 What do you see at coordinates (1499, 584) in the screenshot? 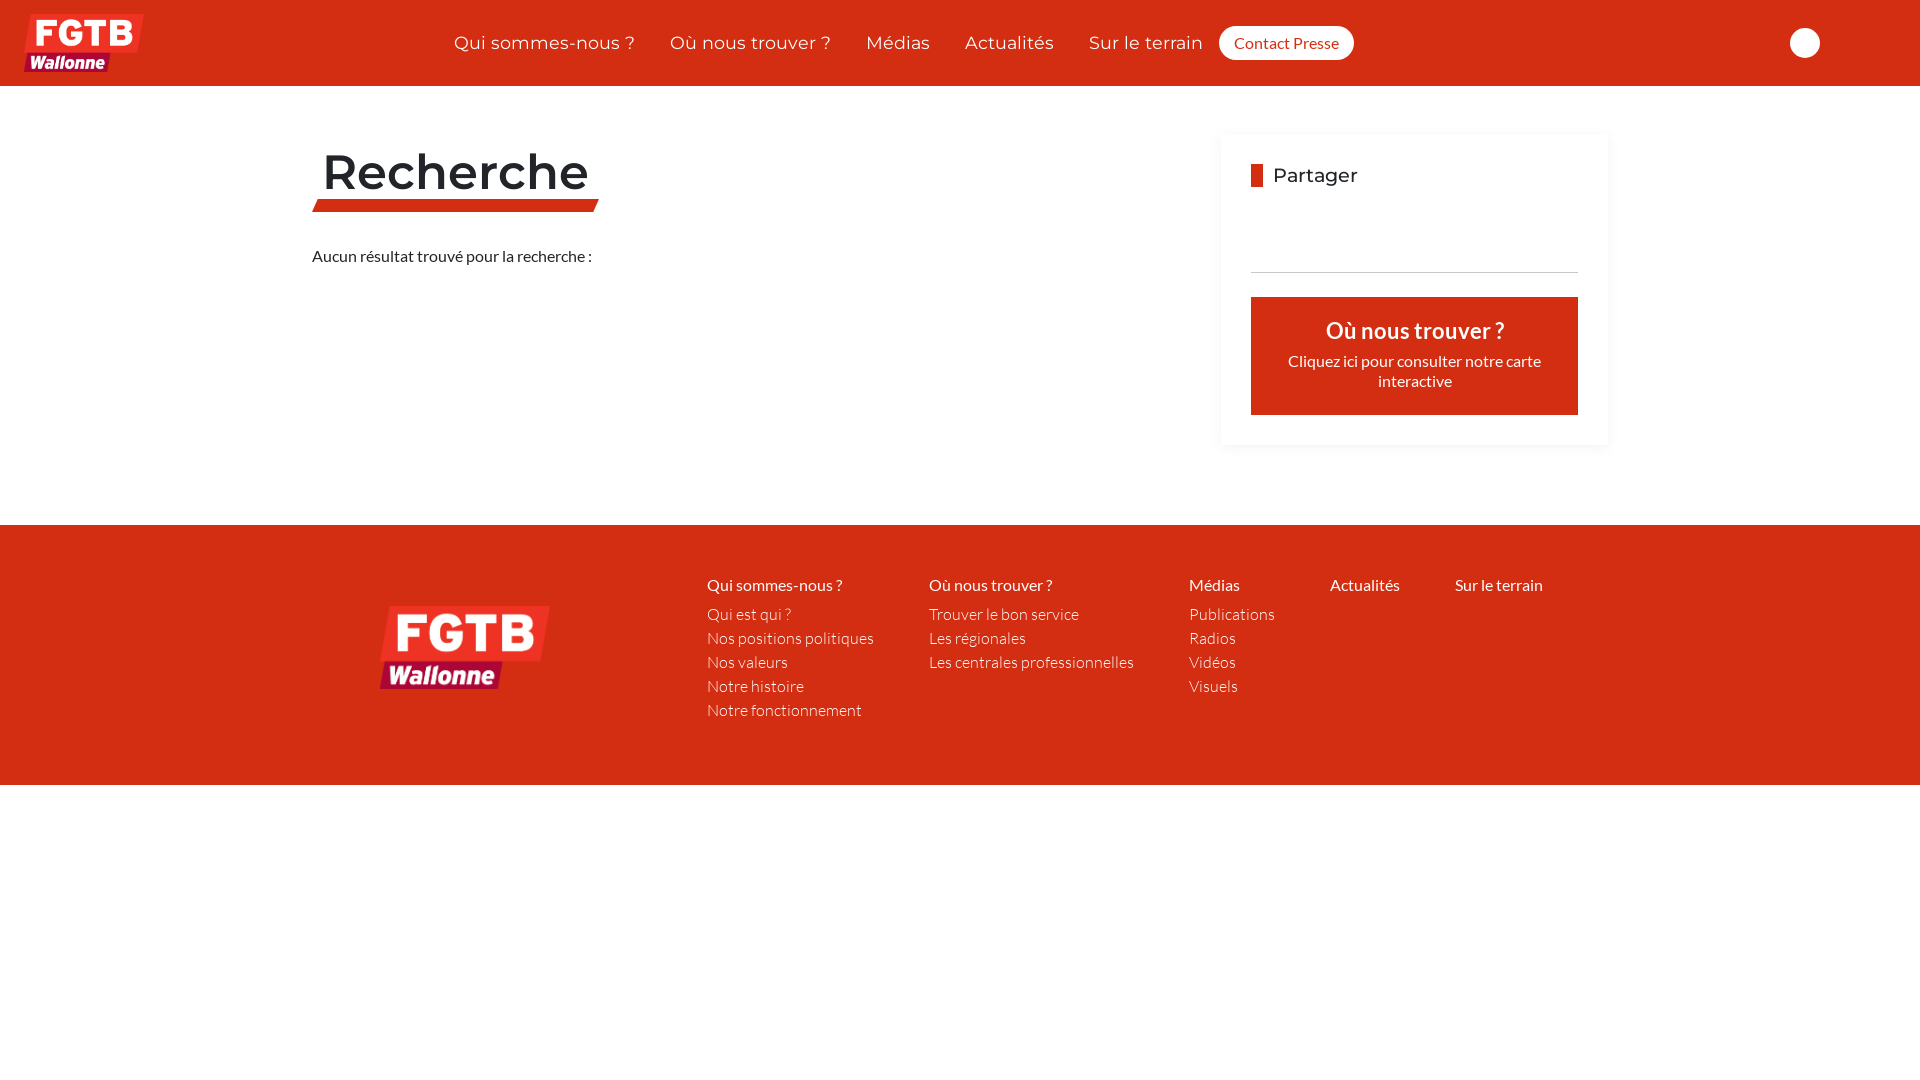
I see `Sur le terrain` at bounding box center [1499, 584].